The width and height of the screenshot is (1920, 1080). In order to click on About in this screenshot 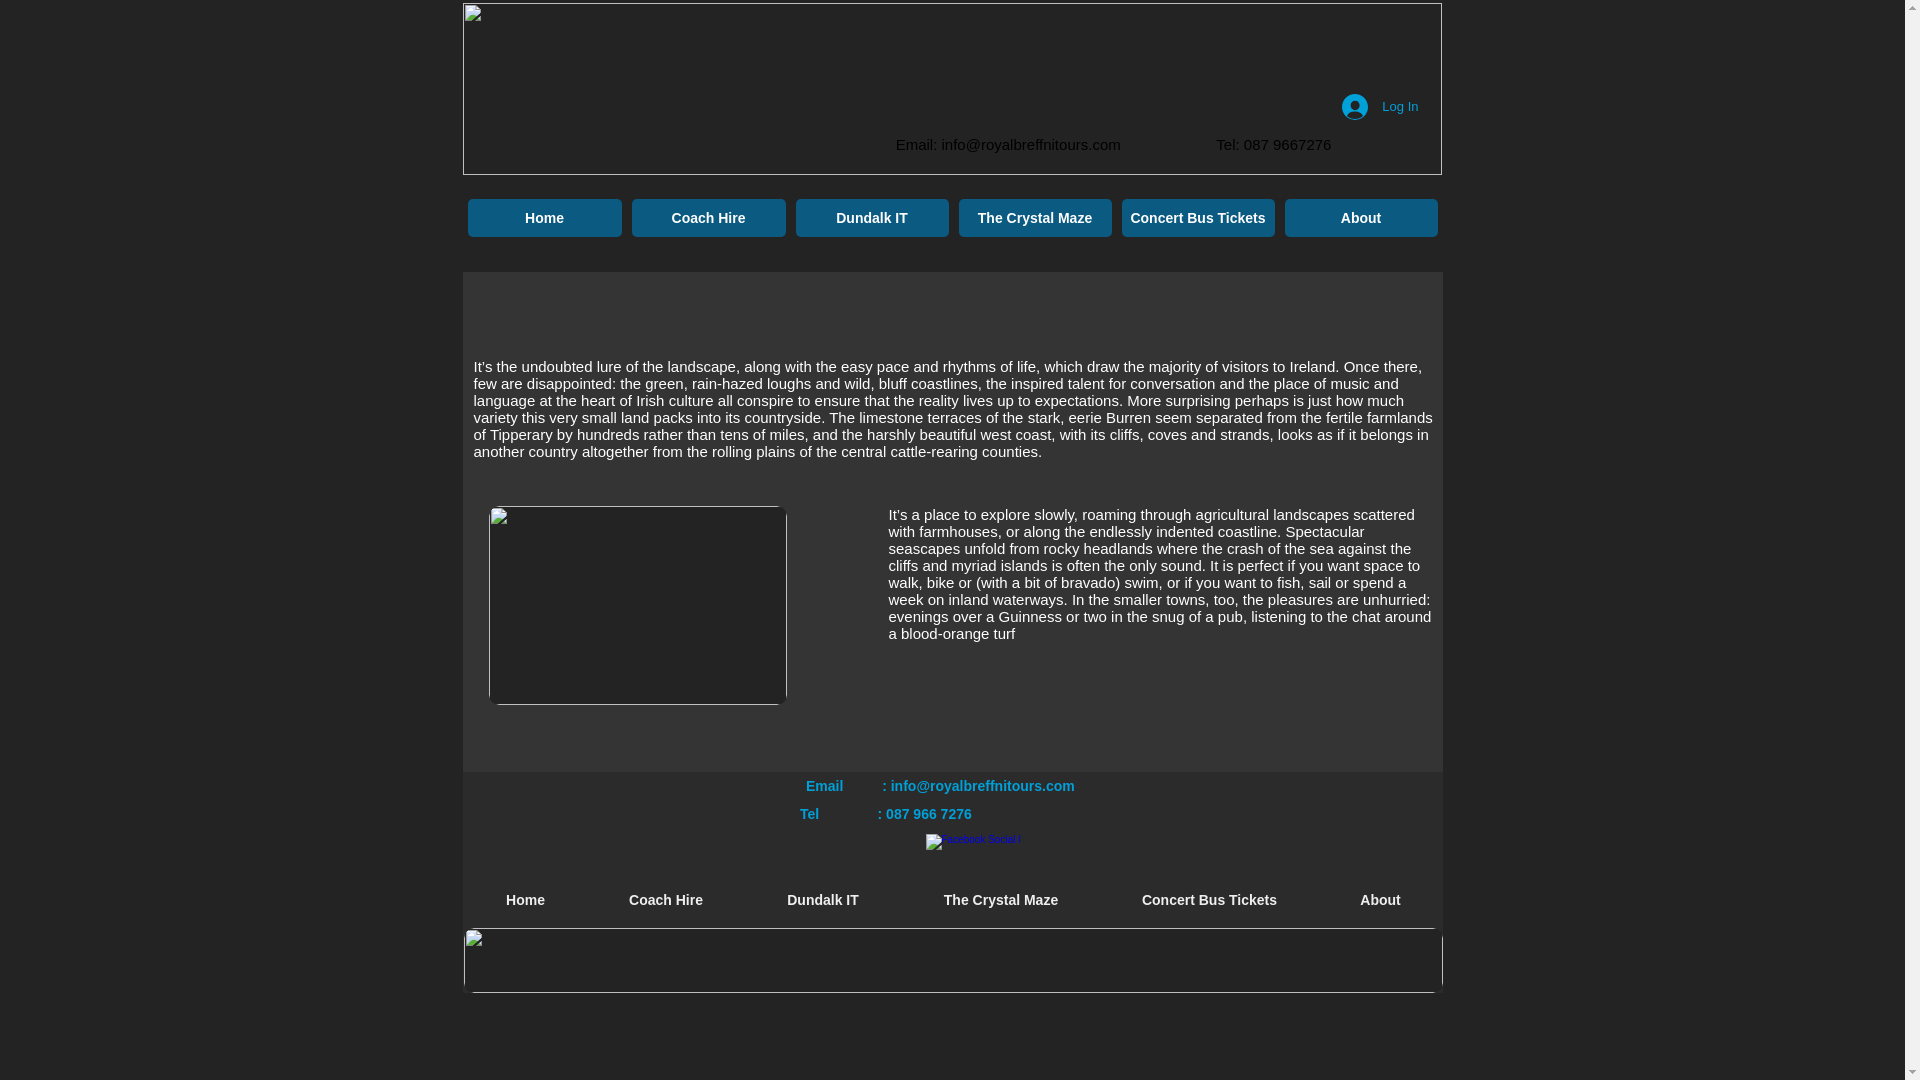, I will do `click(1360, 217)`.